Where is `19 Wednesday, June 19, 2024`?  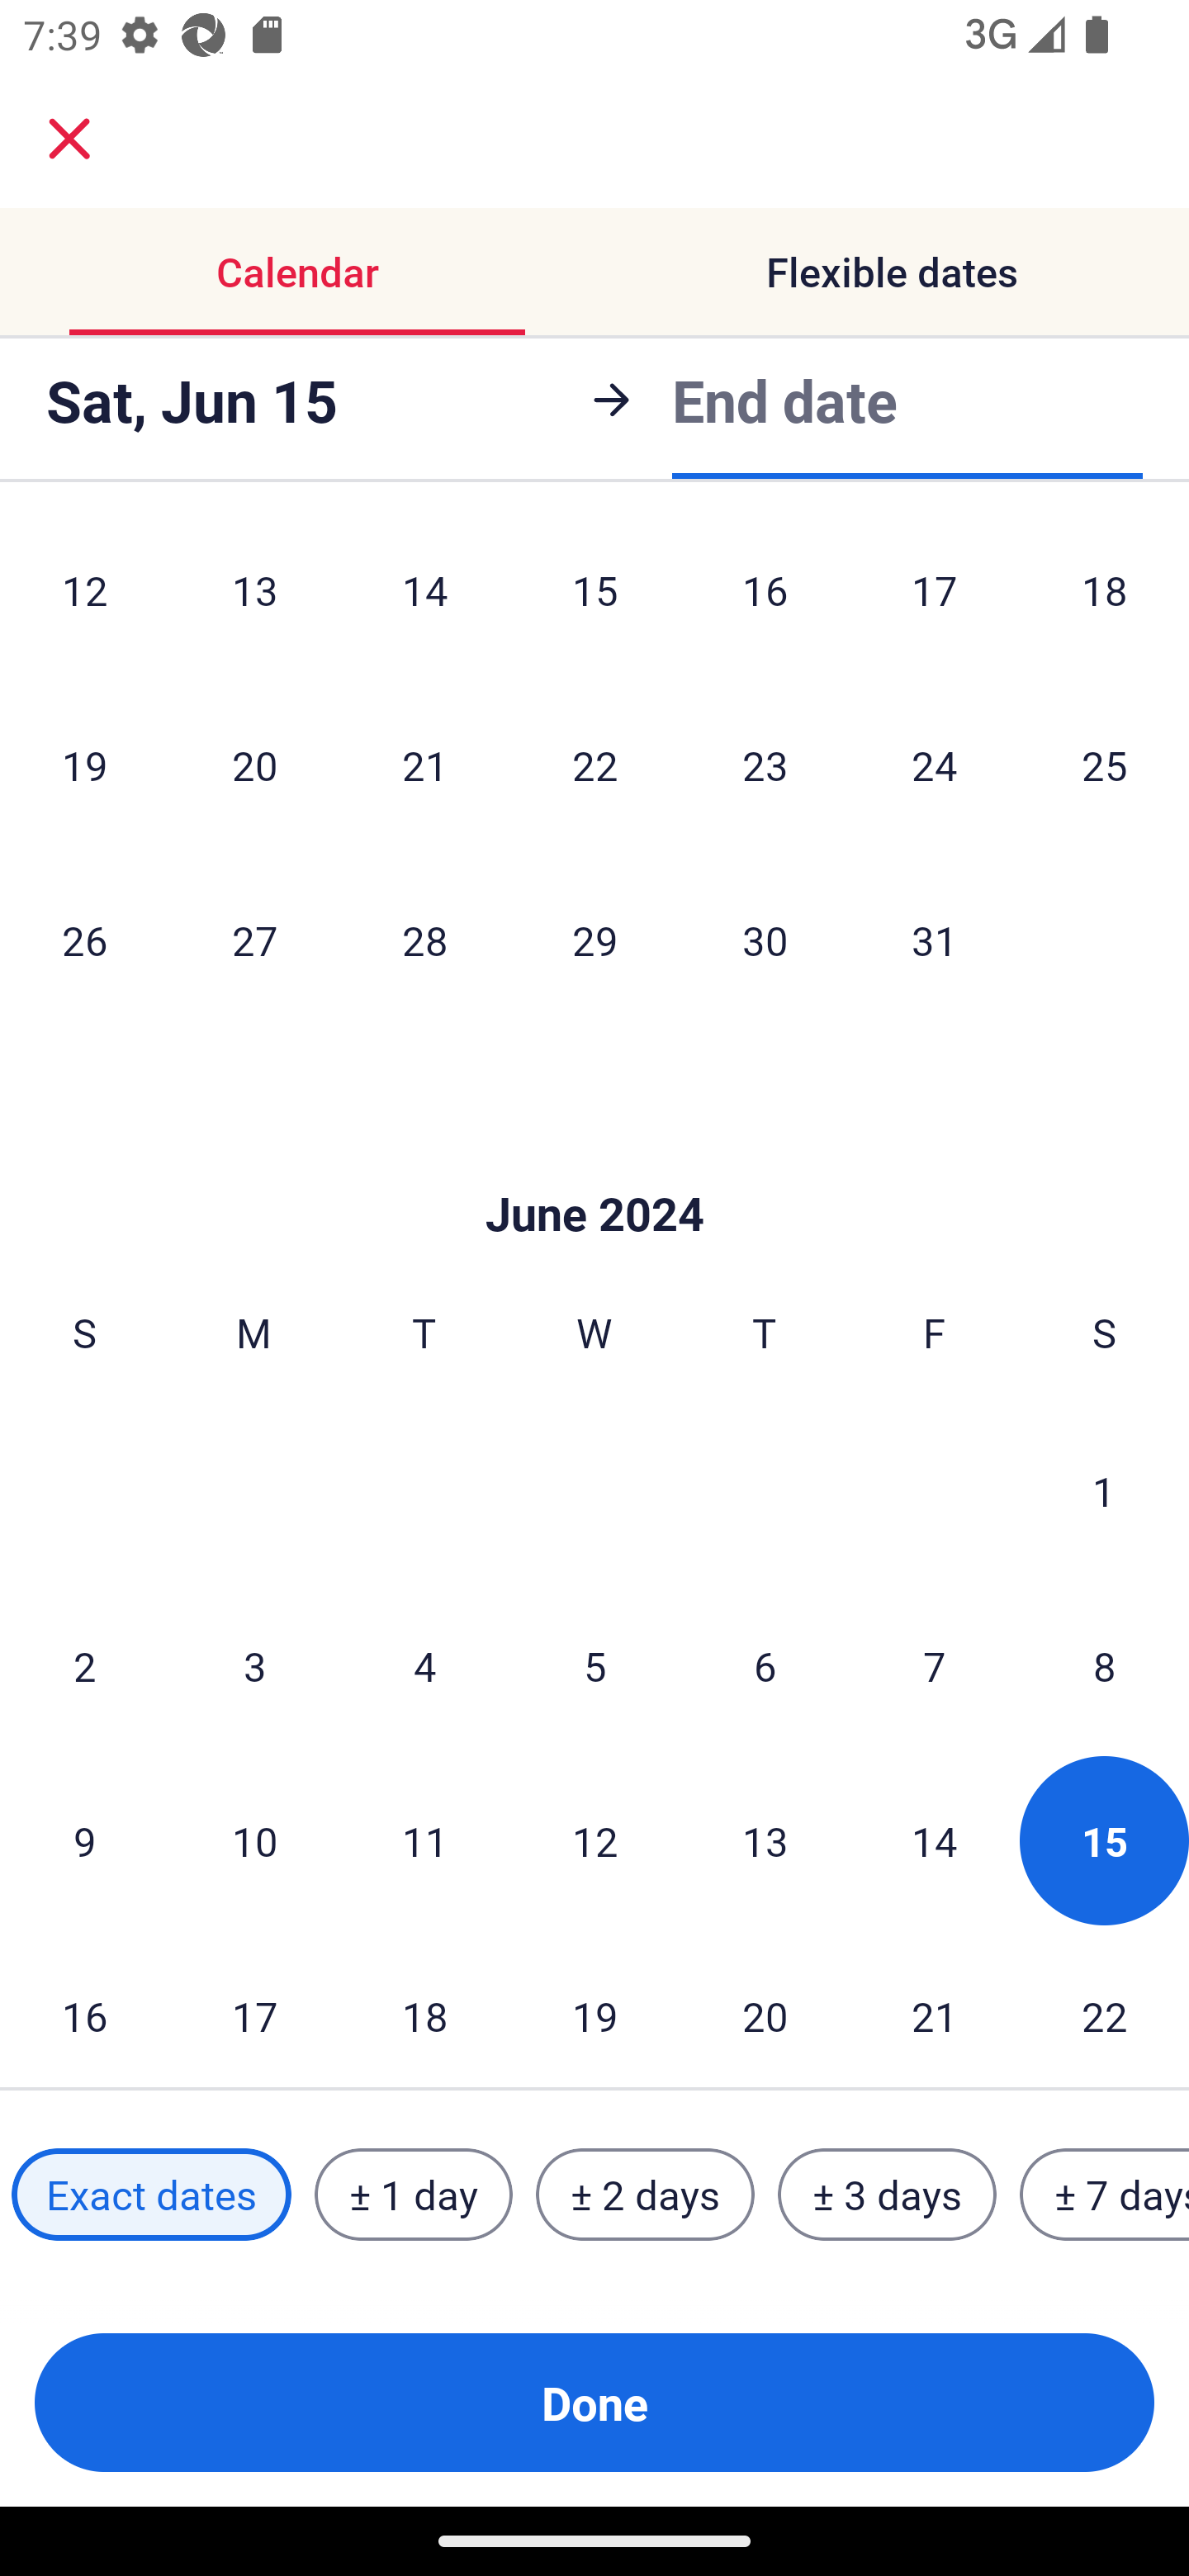
19 Wednesday, June 19, 2024 is located at coordinates (594, 2010).